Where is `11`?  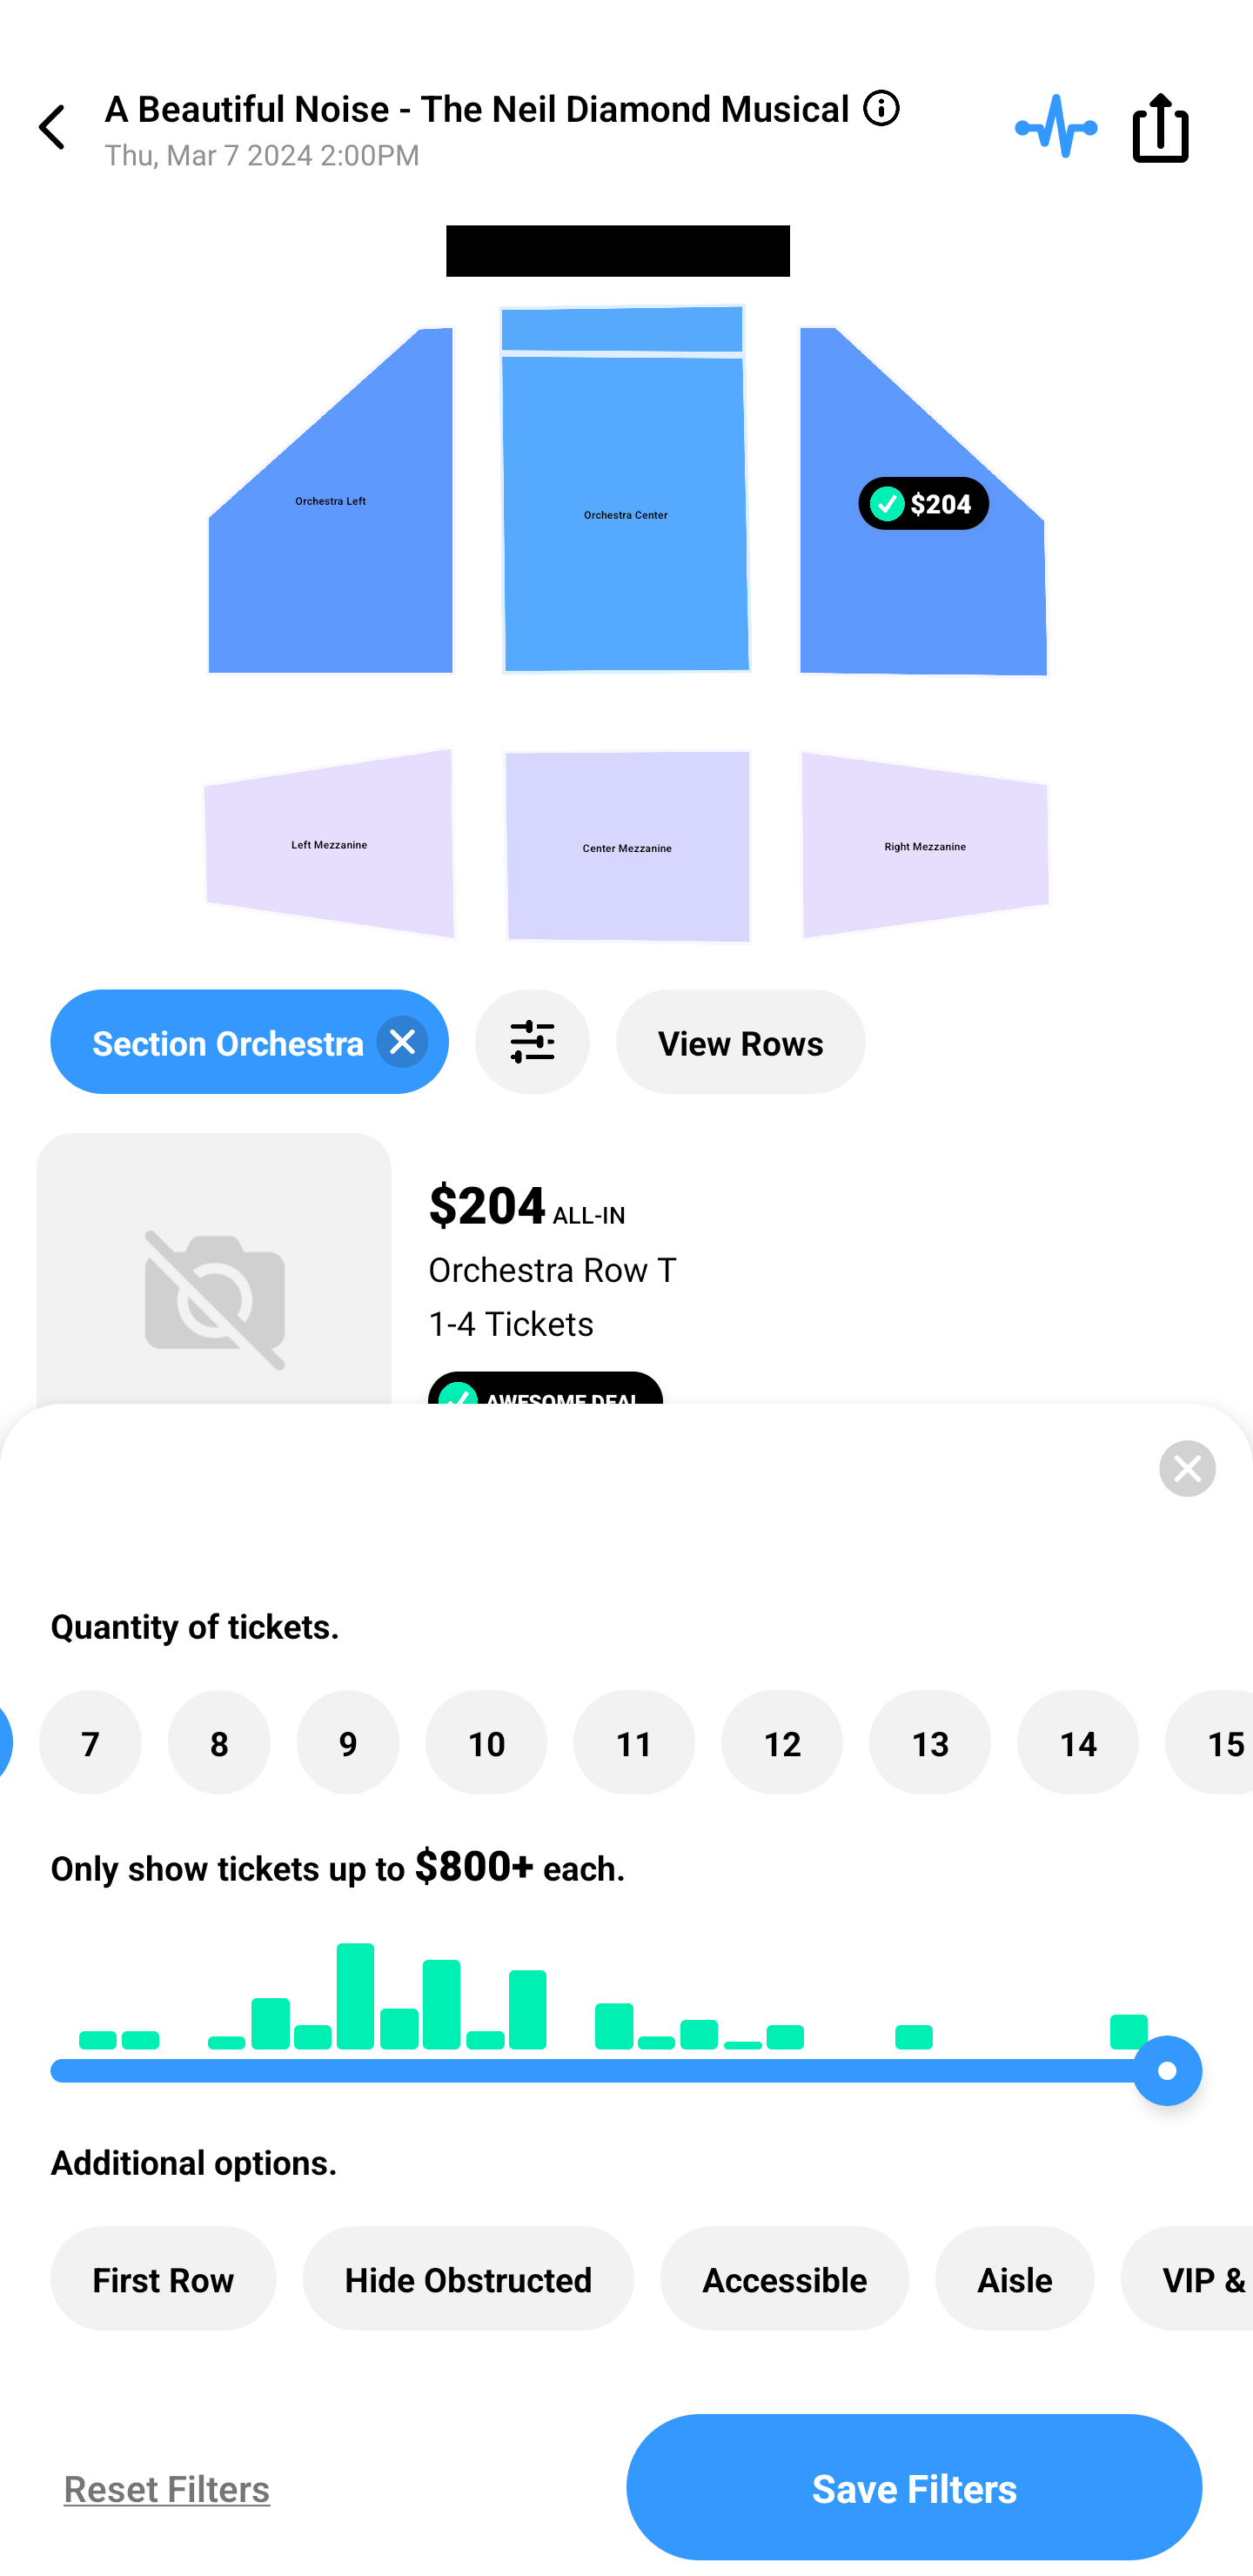
11 is located at coordinates (634, 1742).